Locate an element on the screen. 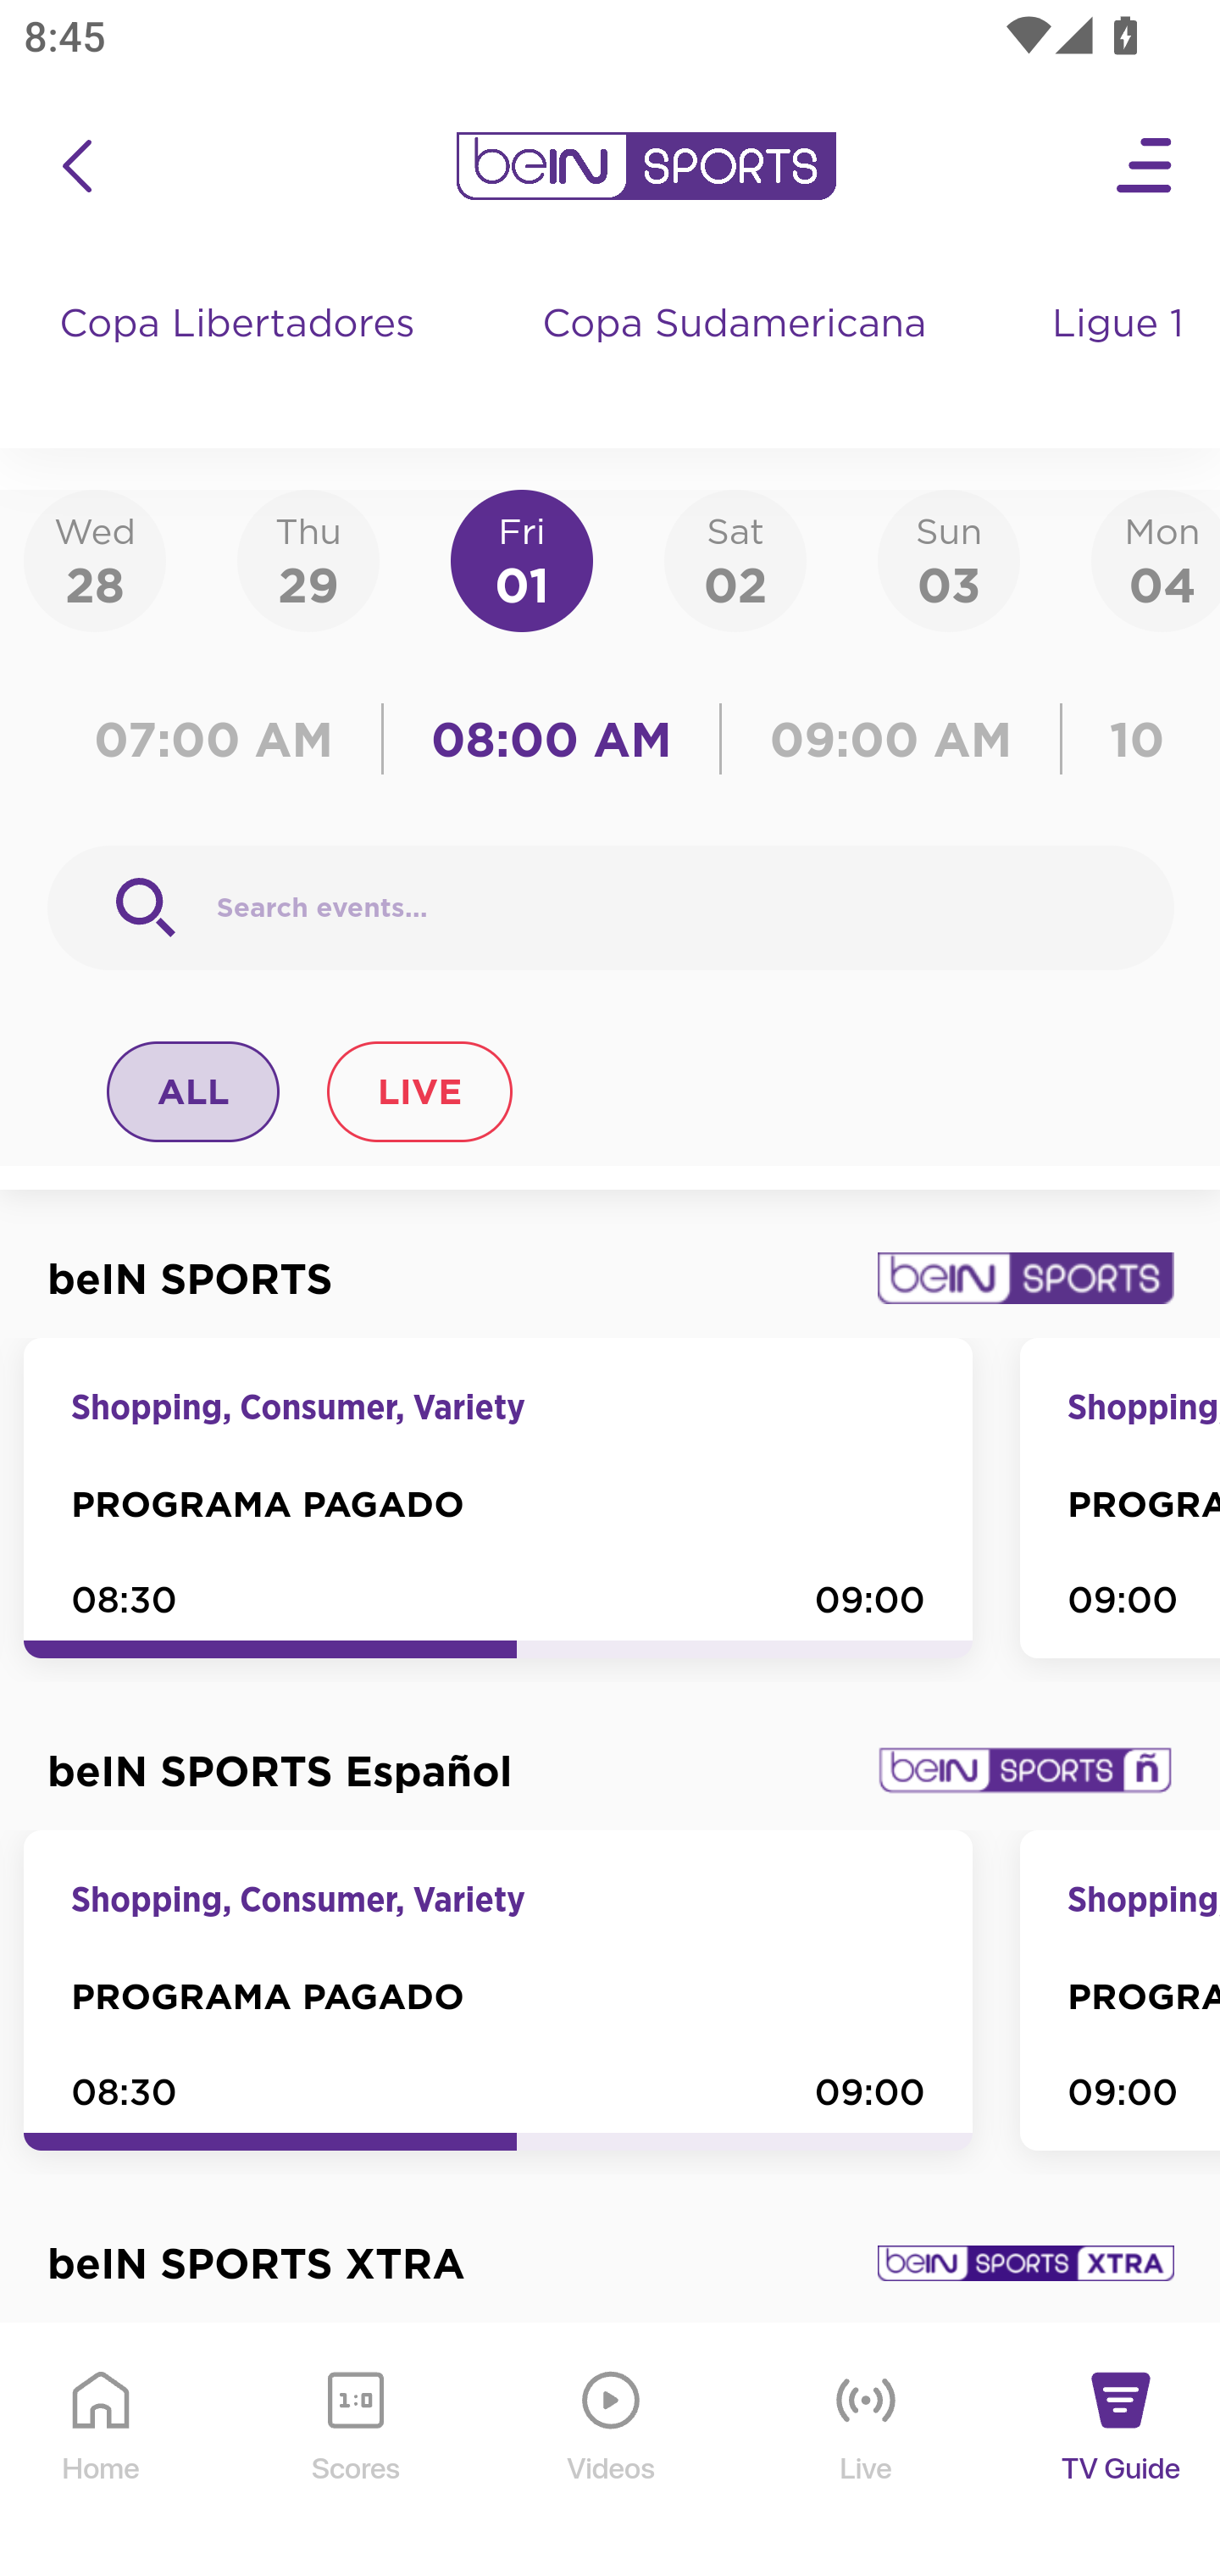 This screenshot has width=1220, height=2576. ALL is located at coordinates (194, 1091).